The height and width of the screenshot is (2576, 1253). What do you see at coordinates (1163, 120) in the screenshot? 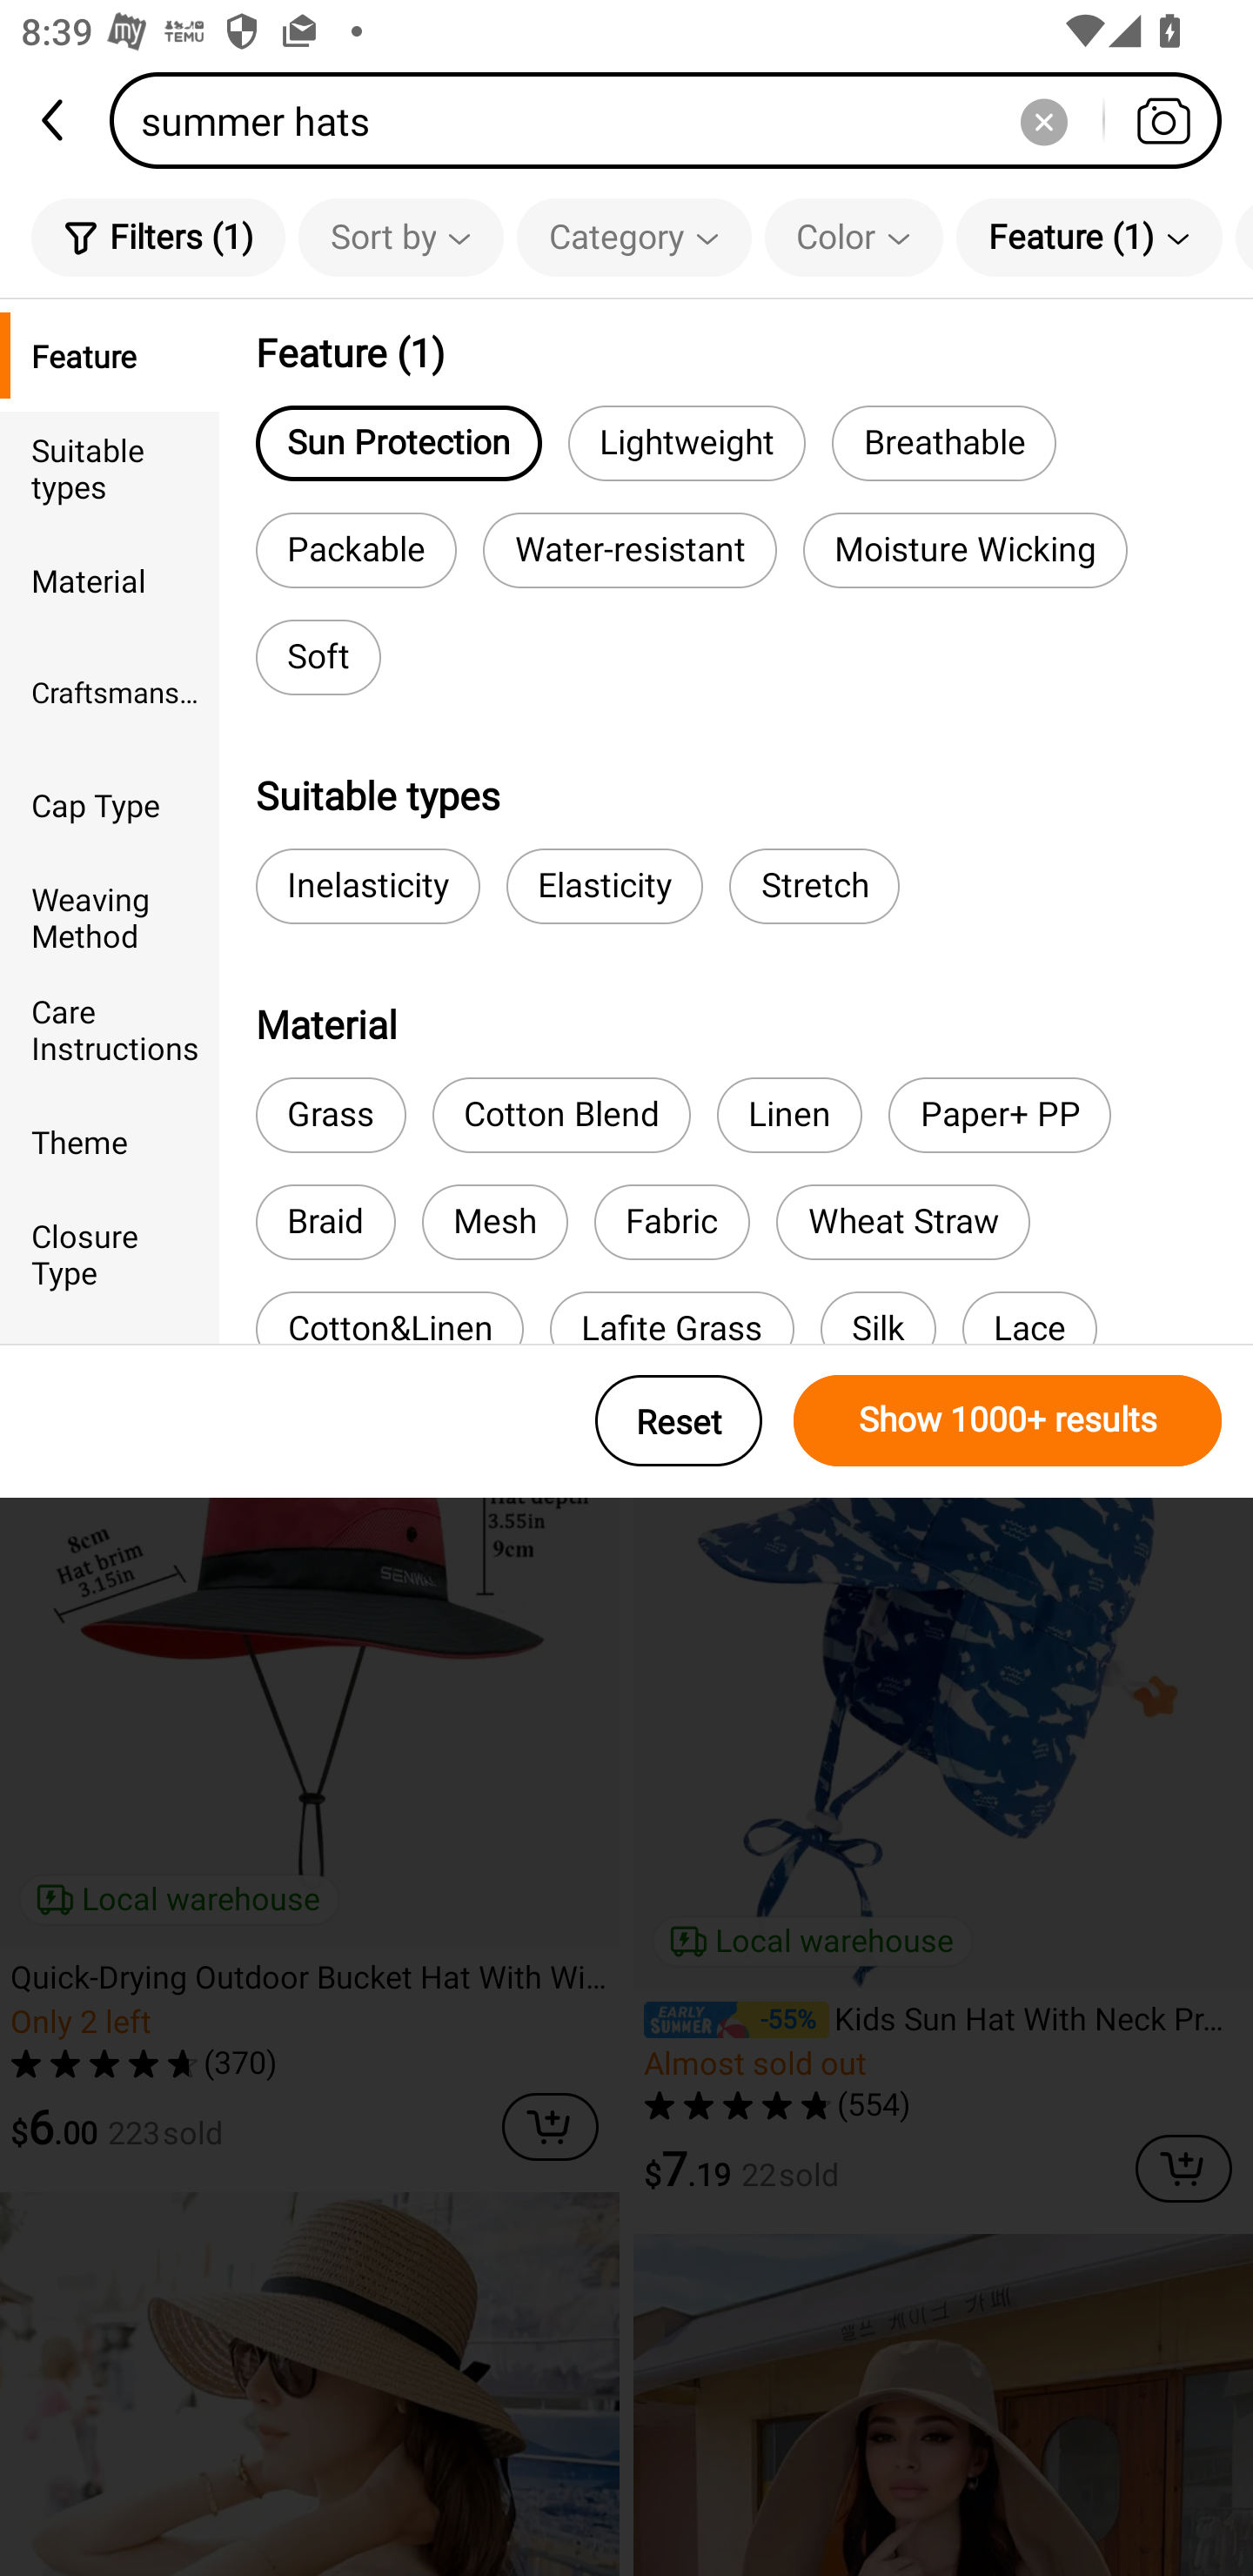
I see `Search by photo` at bounding box center [1163, 120].